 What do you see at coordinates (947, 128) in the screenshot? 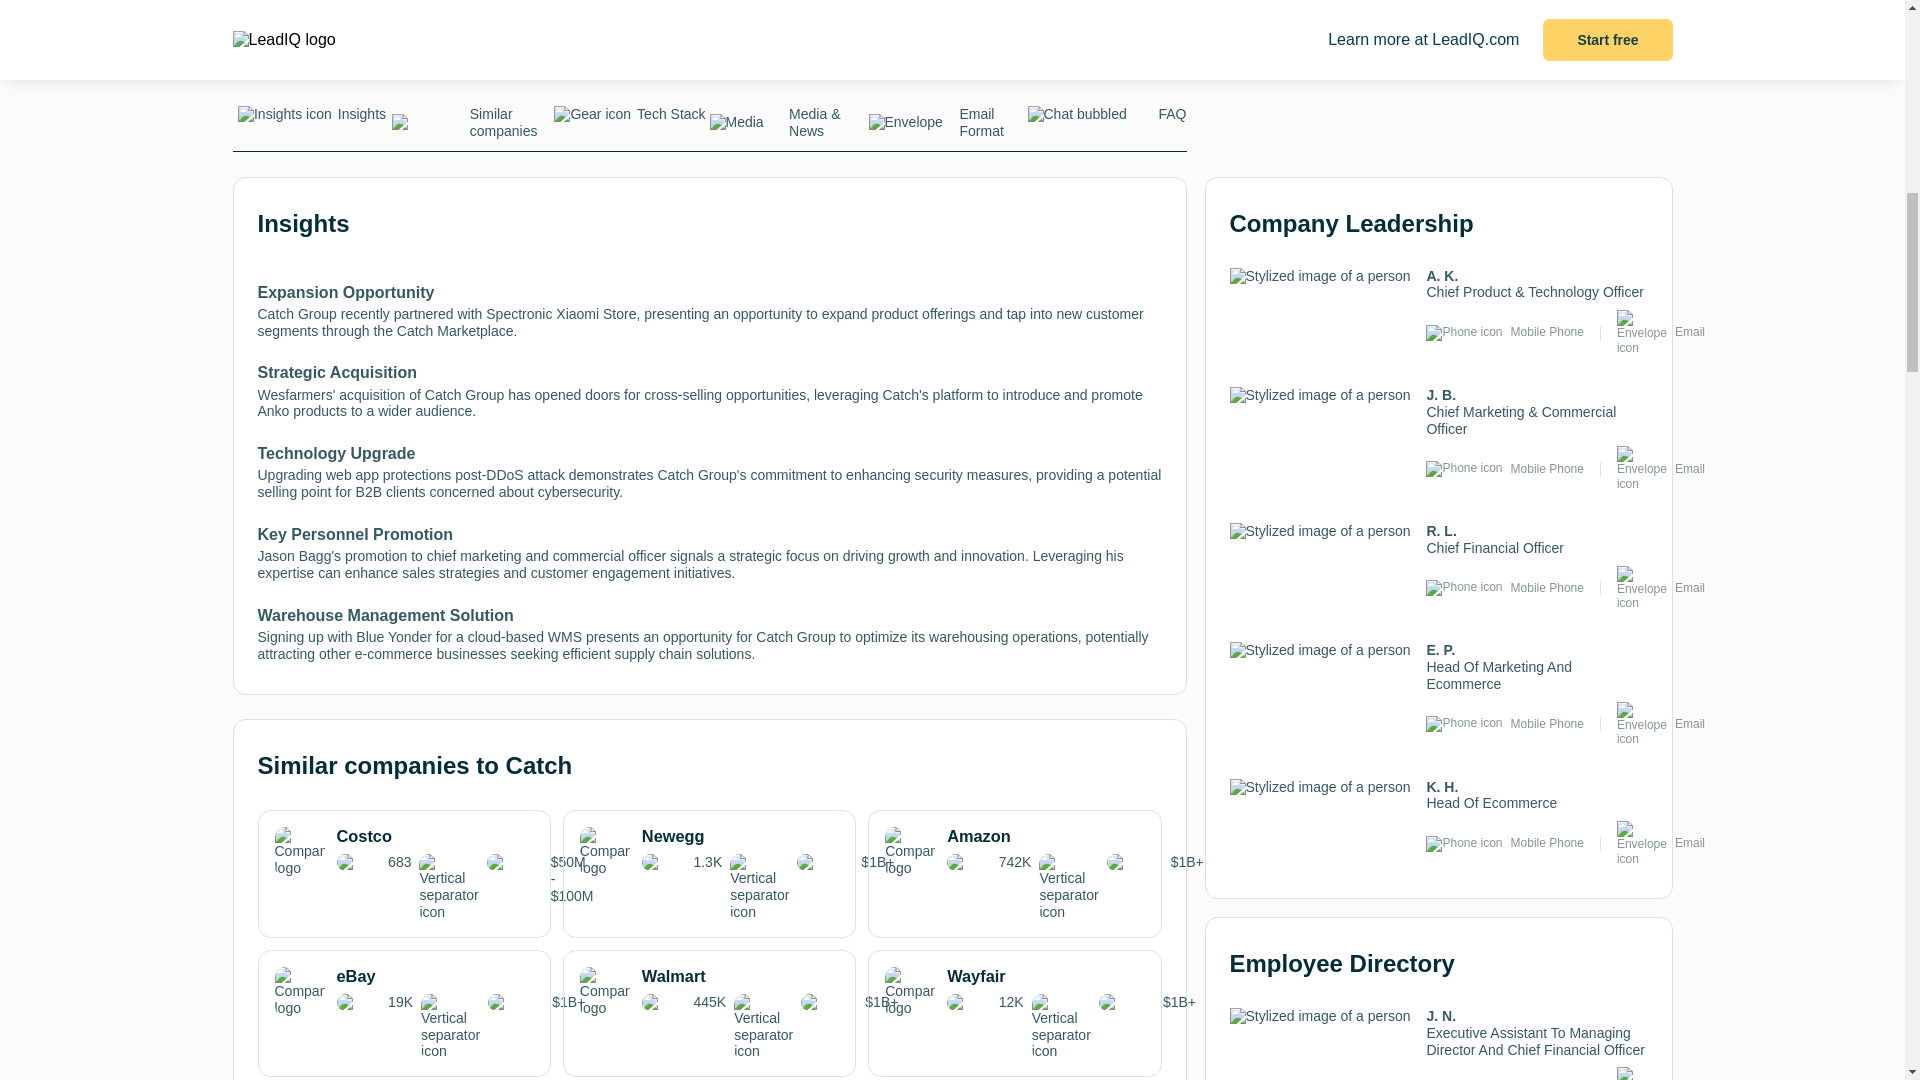
I see `Email Format` at bounding box center [947, 128].